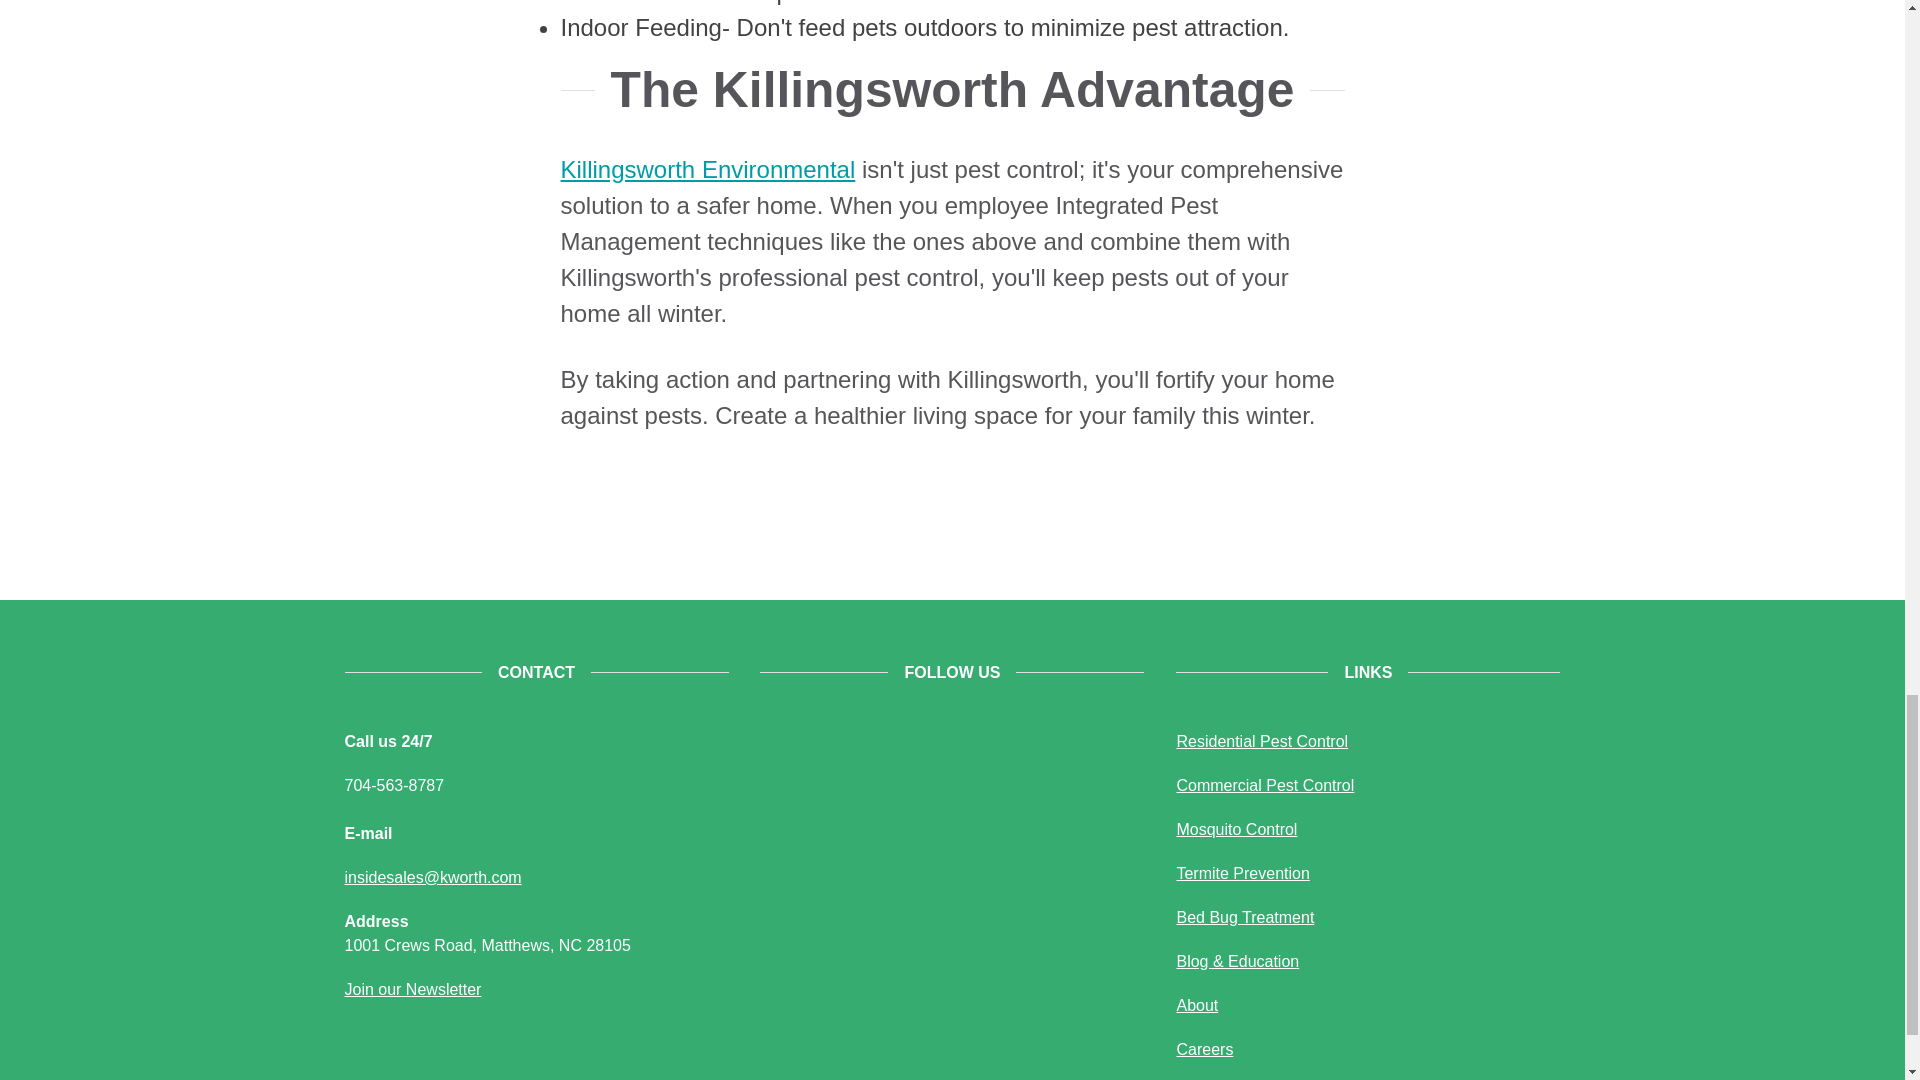  What do you see at coordinates (412, 988) in the screenshot?
I see `Join Our Newsletter` at bounding box center [412, 988].